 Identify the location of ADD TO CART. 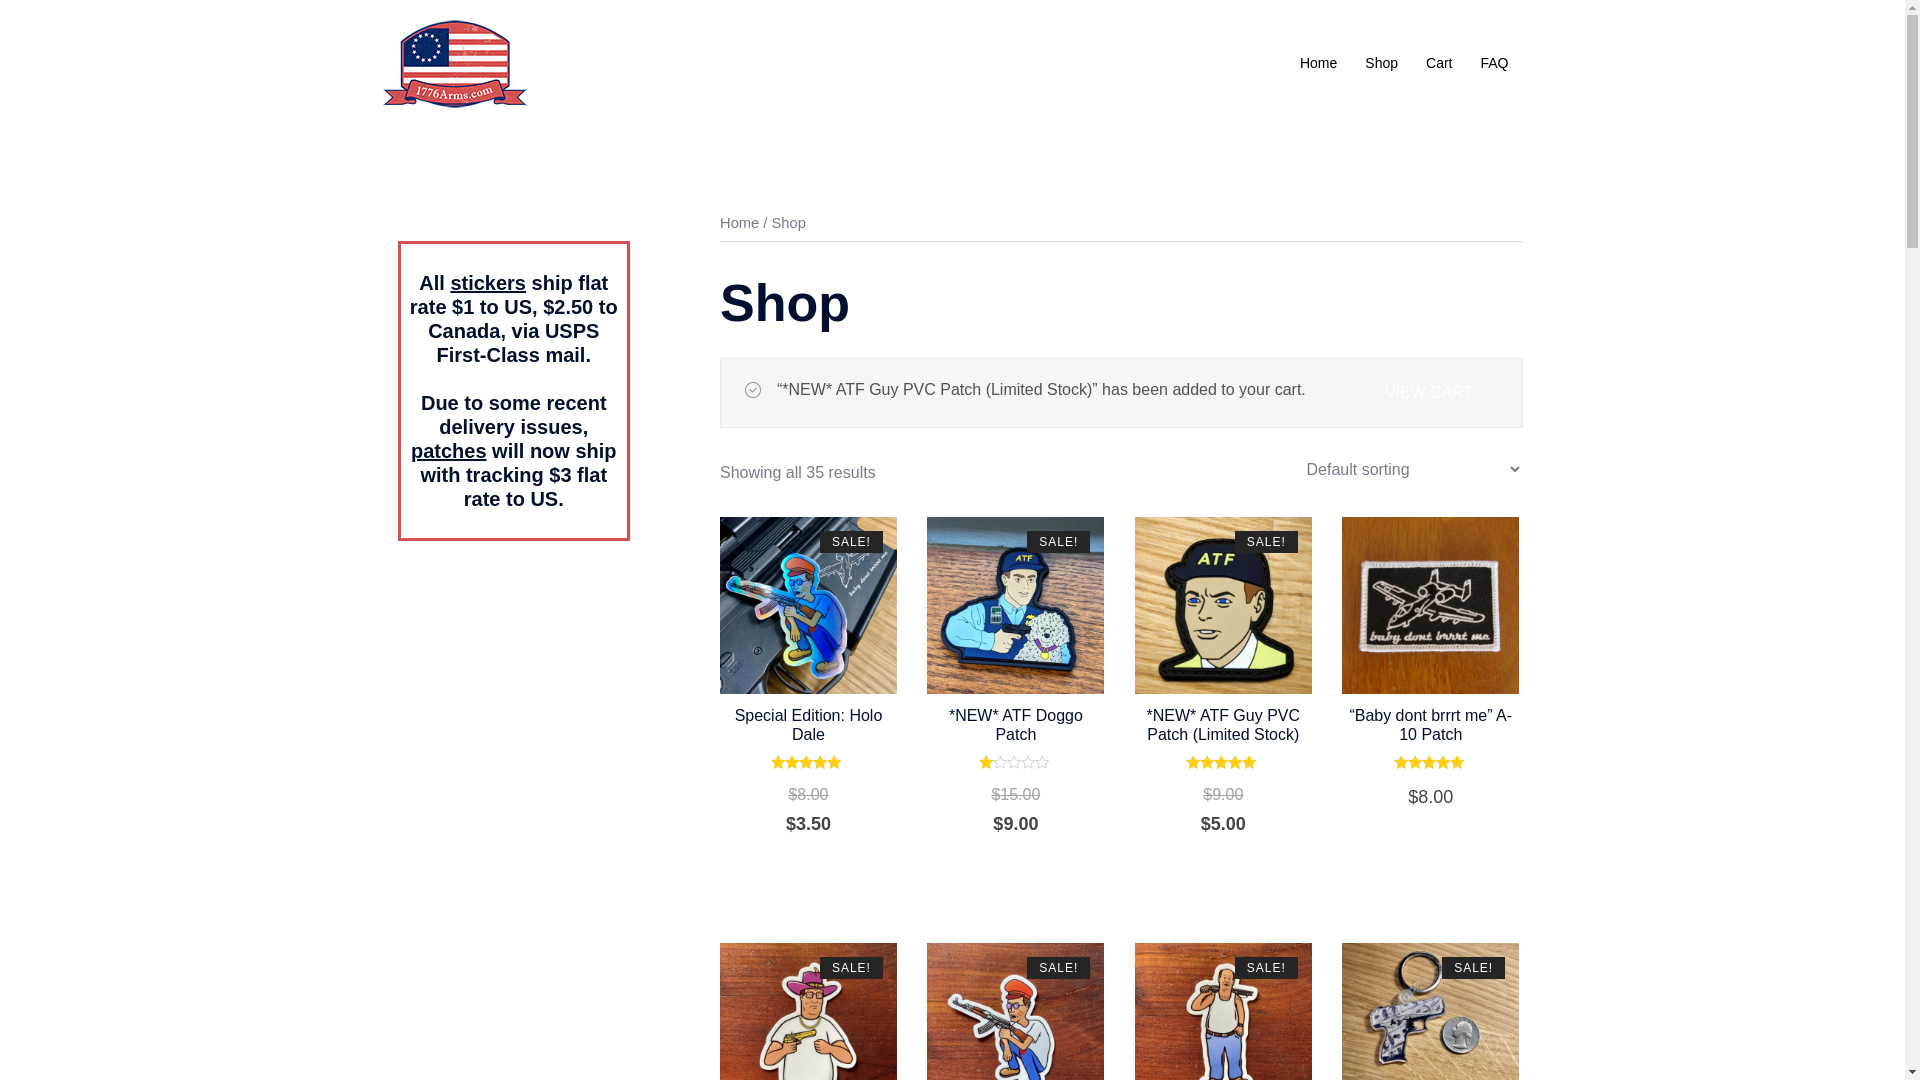
(1223, 866).